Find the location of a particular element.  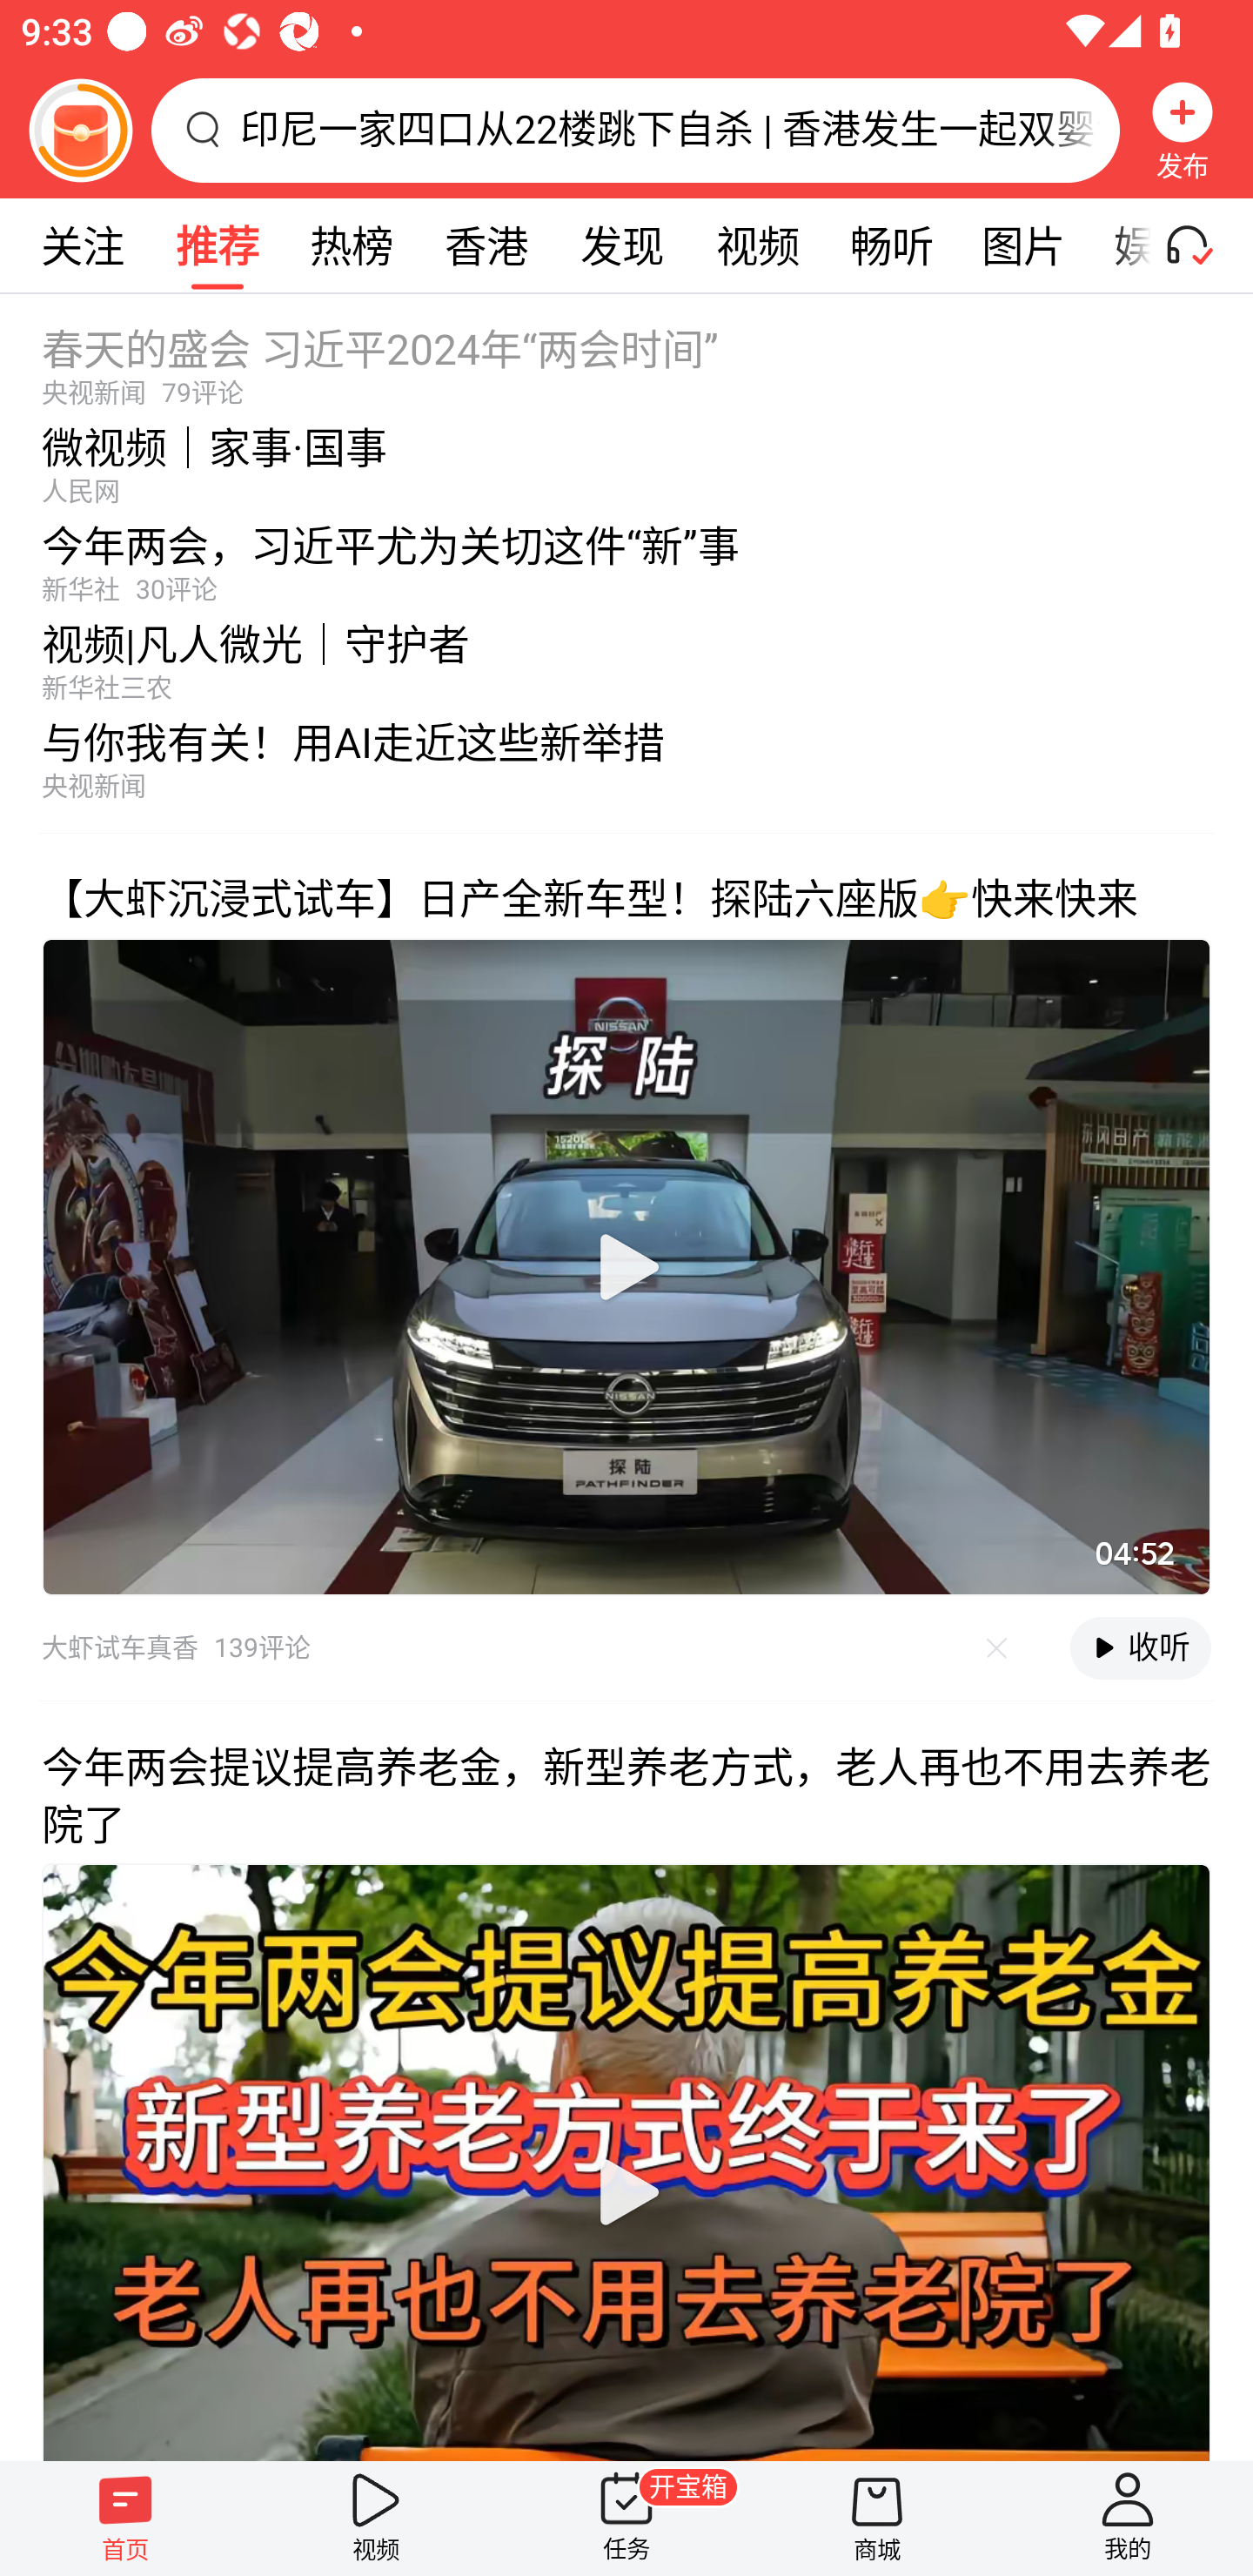

首页 is located at coordinates (125, 2518).